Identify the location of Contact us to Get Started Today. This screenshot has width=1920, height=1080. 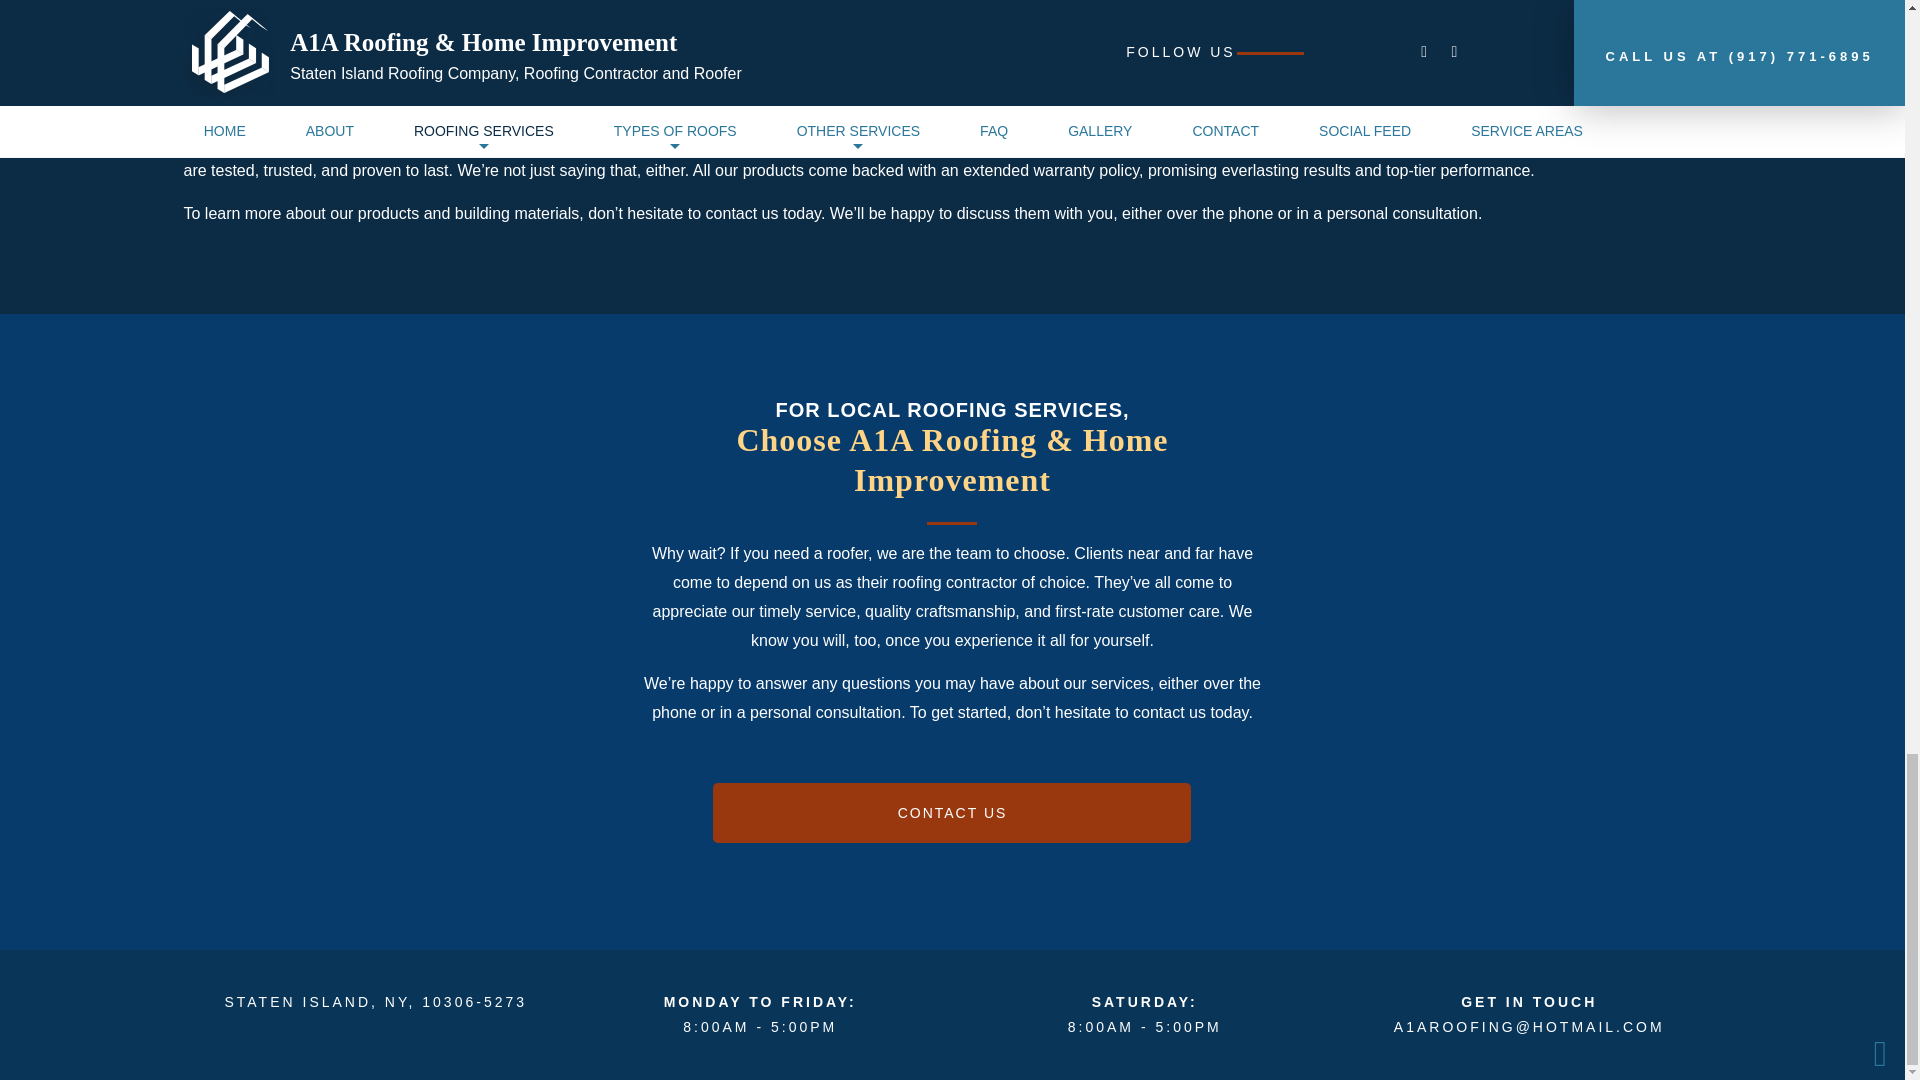
(951, 813).